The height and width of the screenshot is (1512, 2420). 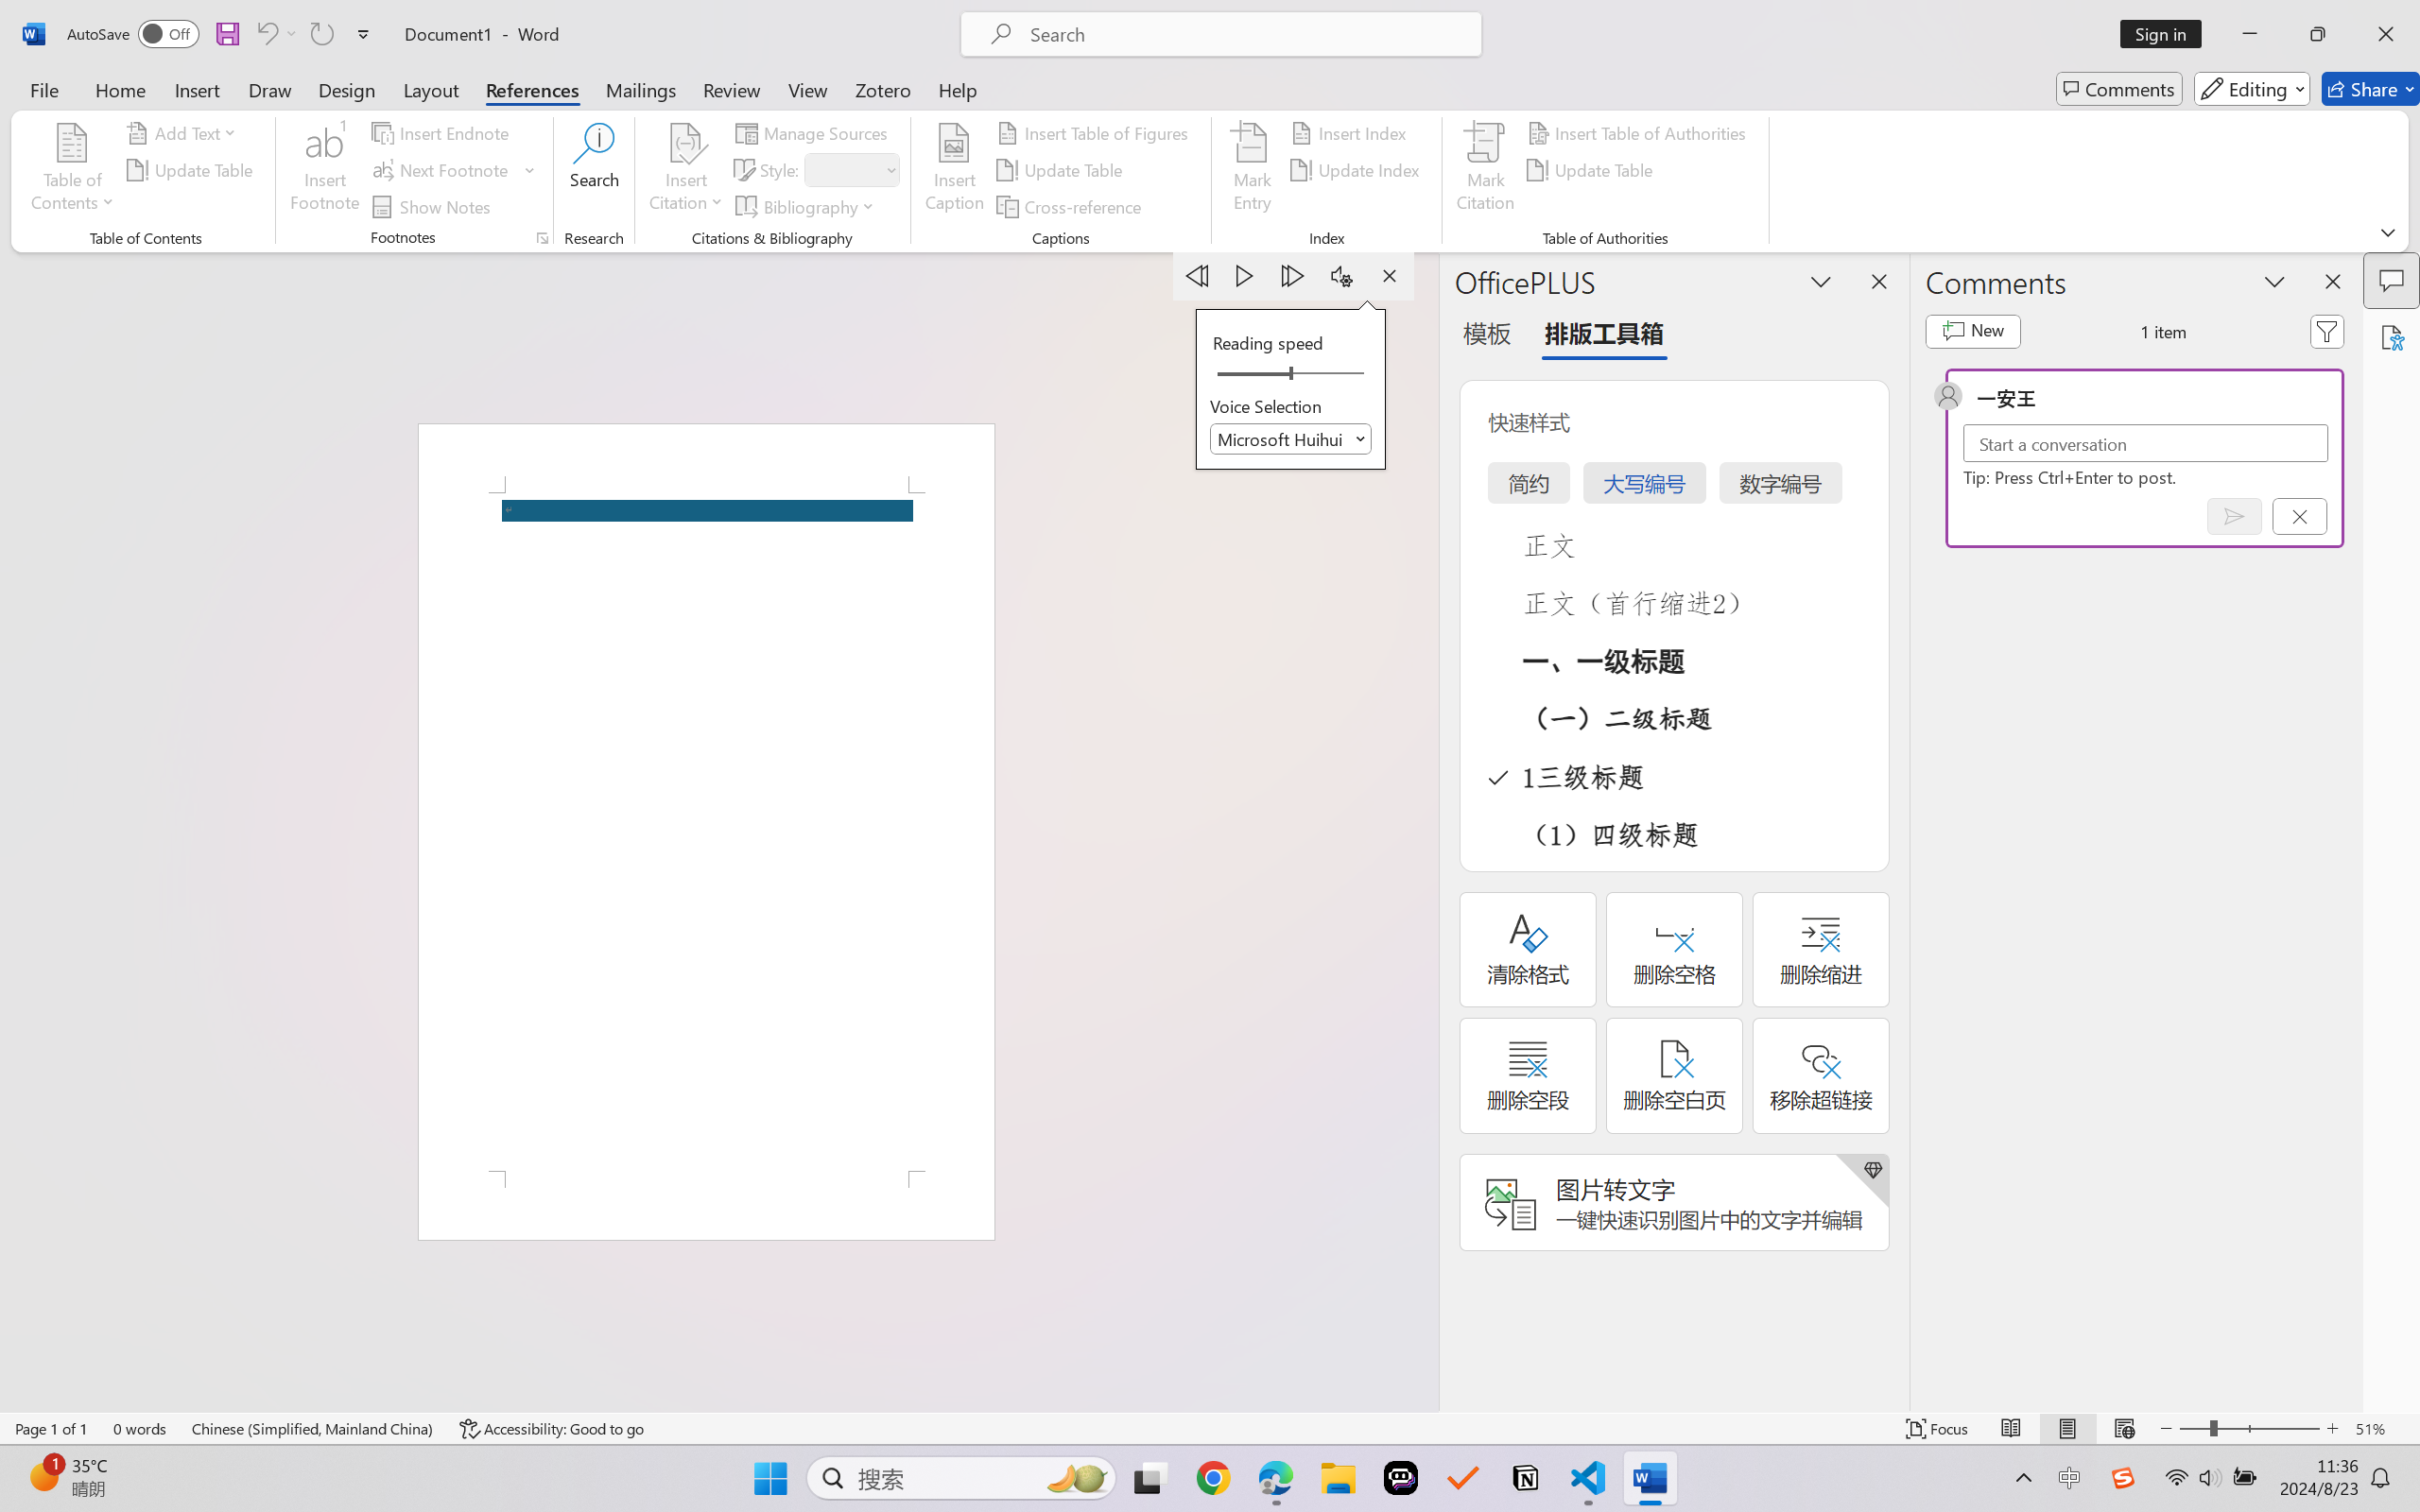 I want to click on Show Notes, so click(x=434, y=206).